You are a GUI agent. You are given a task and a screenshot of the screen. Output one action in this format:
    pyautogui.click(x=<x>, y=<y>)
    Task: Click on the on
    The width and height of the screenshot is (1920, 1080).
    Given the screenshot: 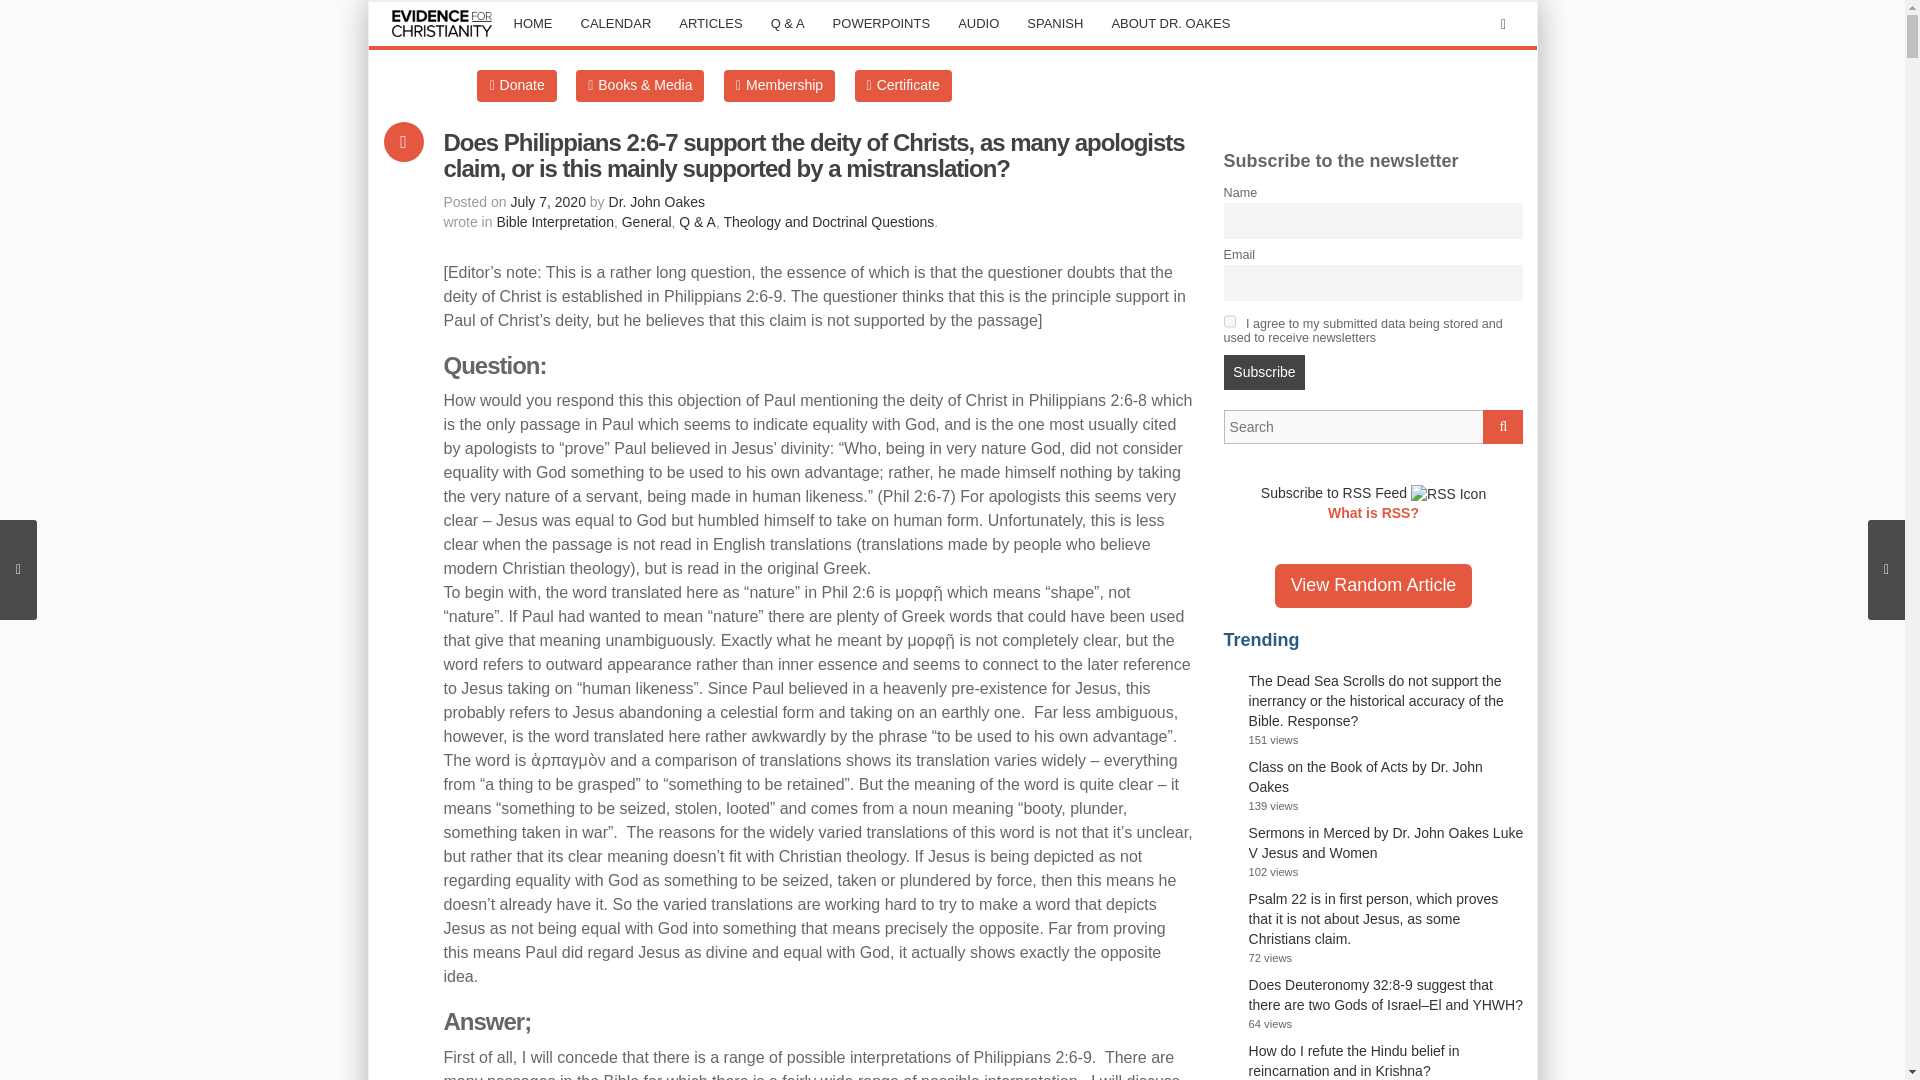 What is the action you would take?
    pyautogui.click(x=1230, y=322)
    